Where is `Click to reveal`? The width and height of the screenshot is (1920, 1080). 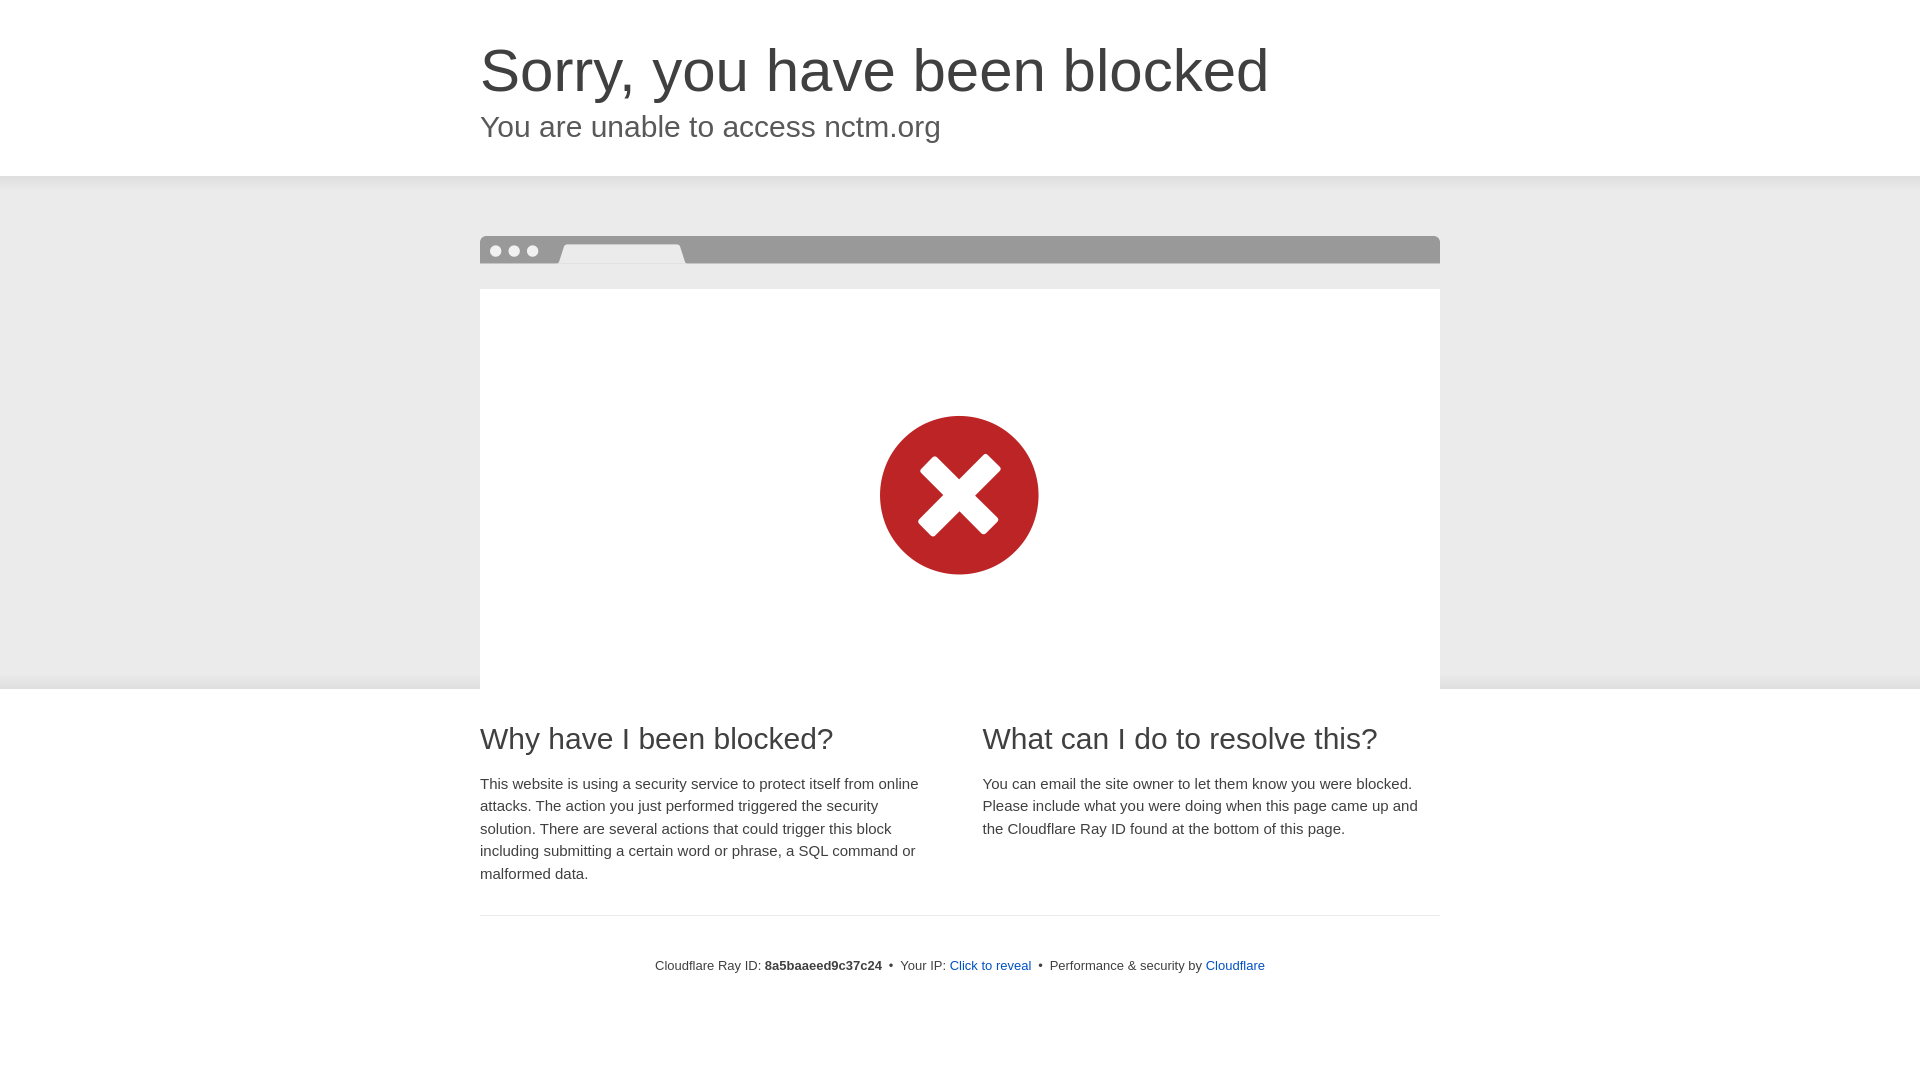 Click to reveal is located at coordinates (991, 966).